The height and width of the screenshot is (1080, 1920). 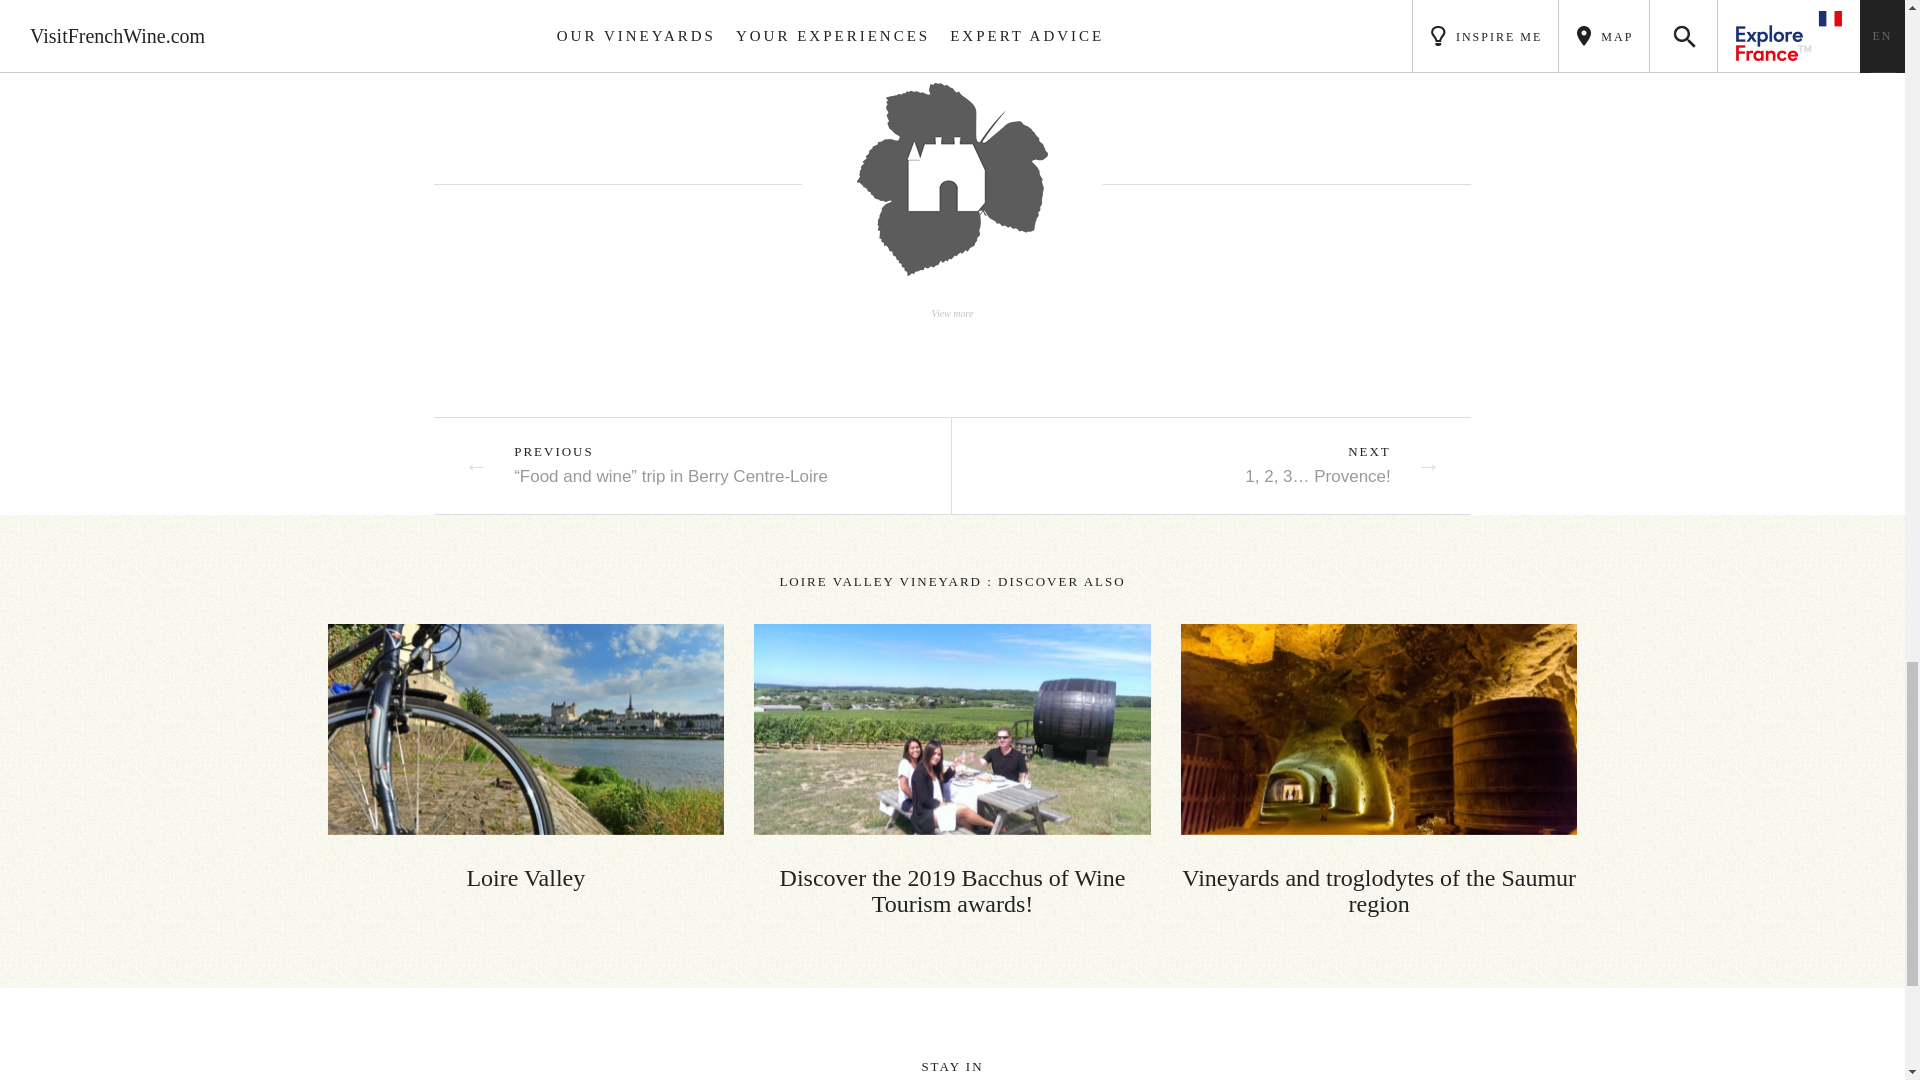 I want to click on Discover the 2019 Bacchus of Wine Tourism awards!, so click(x=952, y=770).